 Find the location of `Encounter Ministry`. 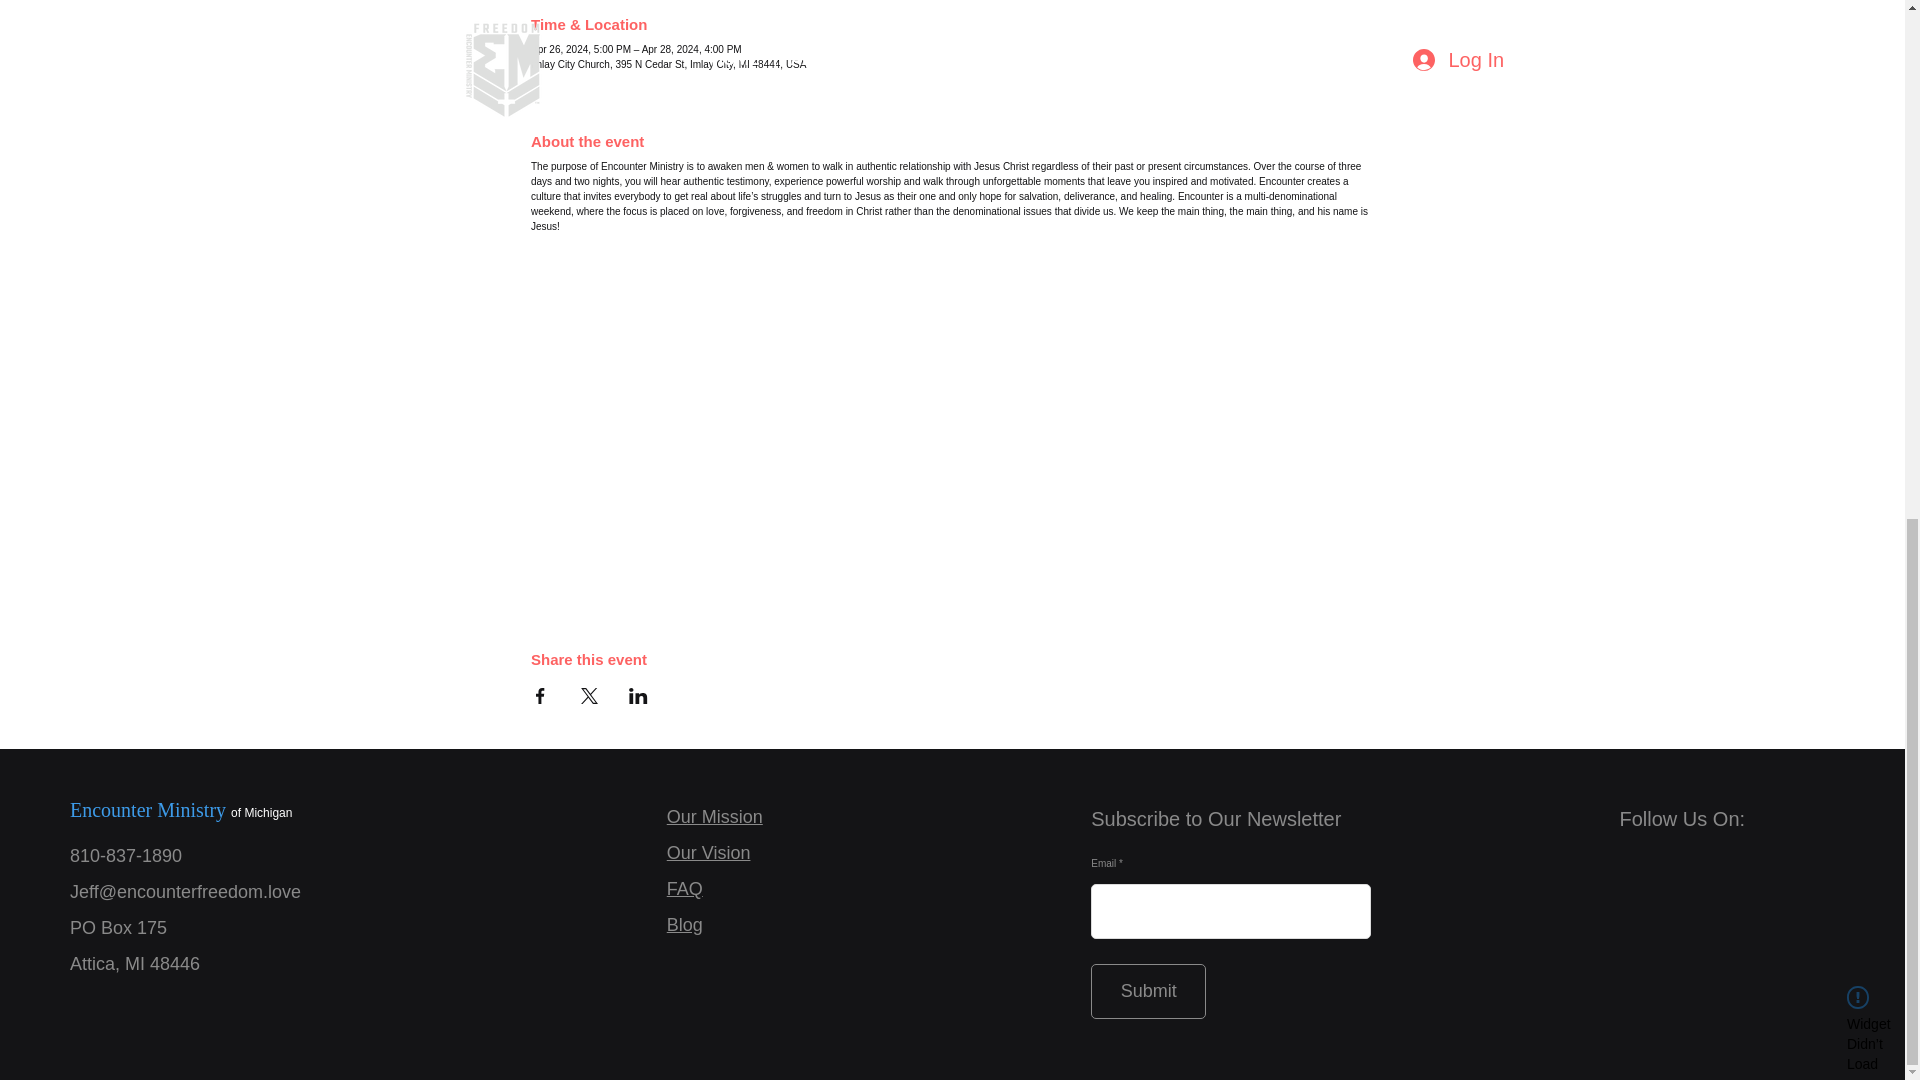

Encounter Ministry is located at coordinates (150, 810).